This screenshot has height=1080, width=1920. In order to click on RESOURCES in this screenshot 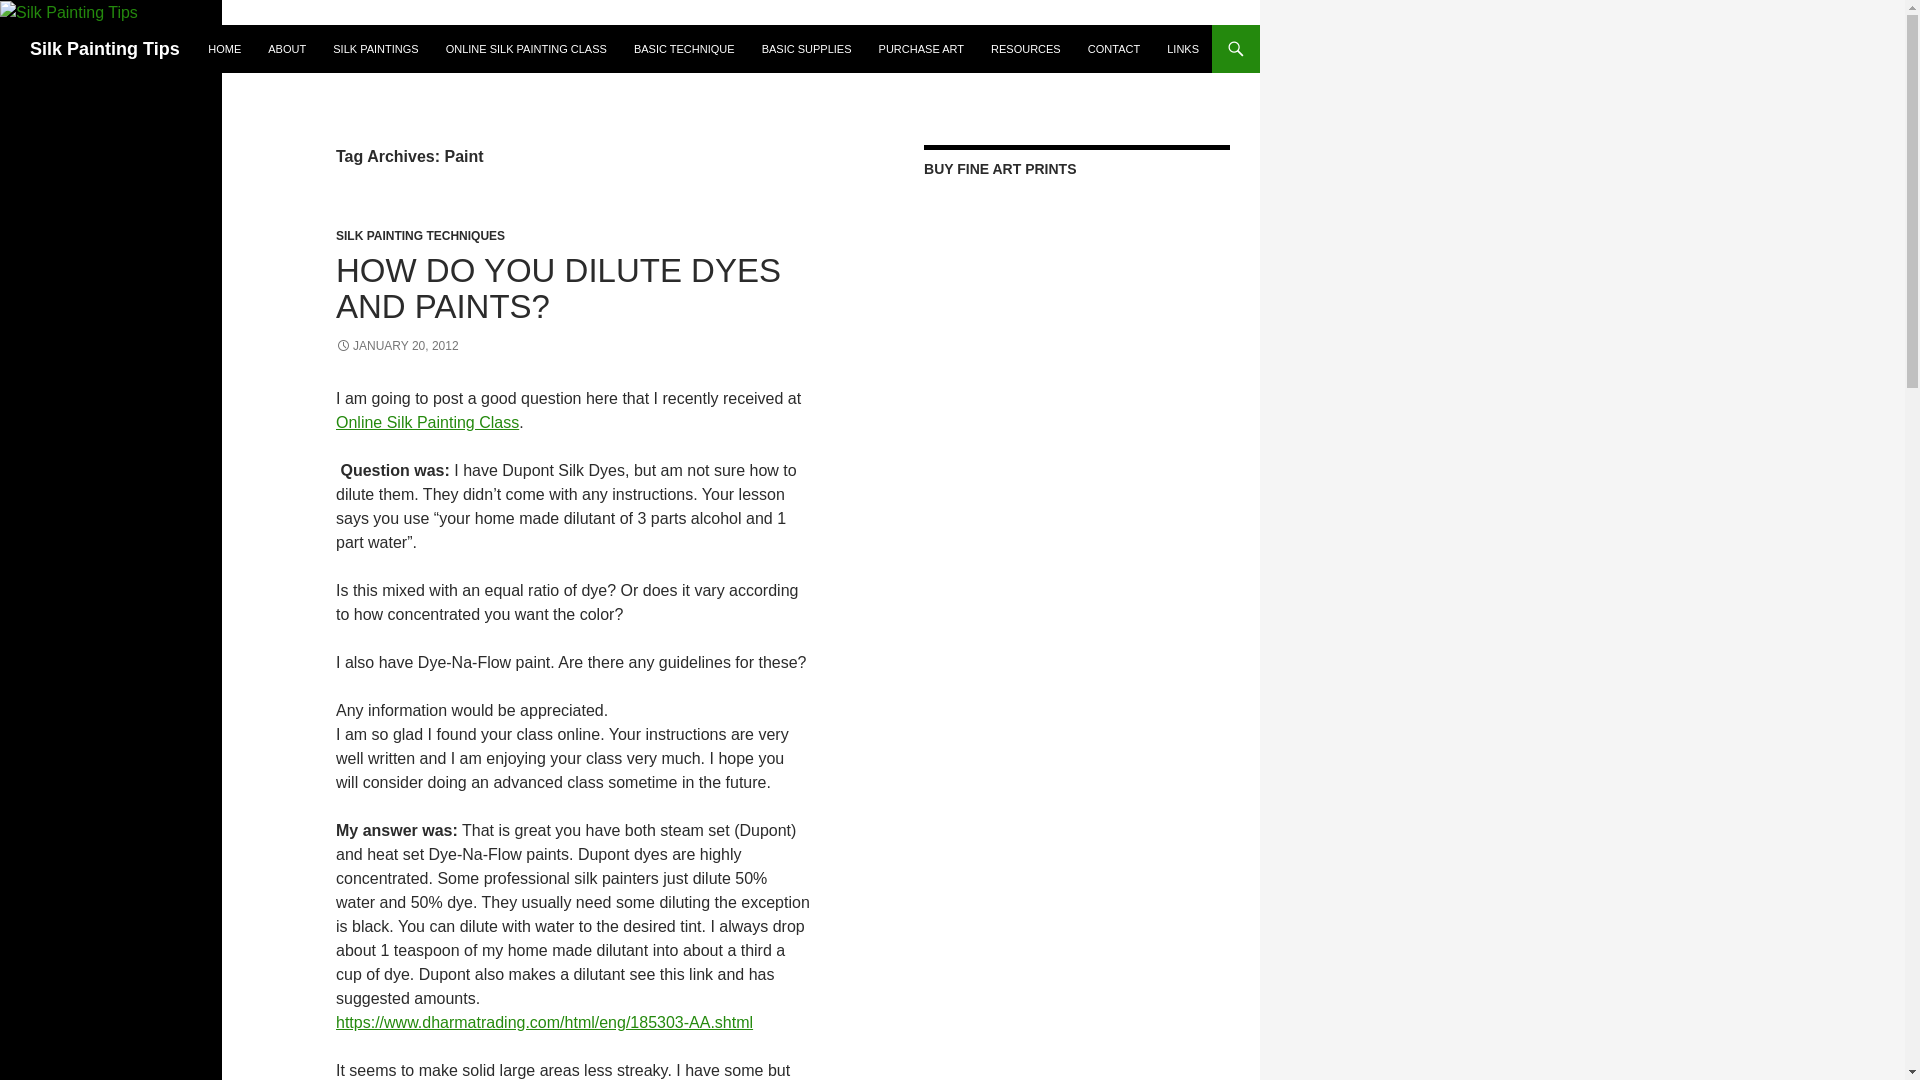, I will do `click(1026, 48)`.